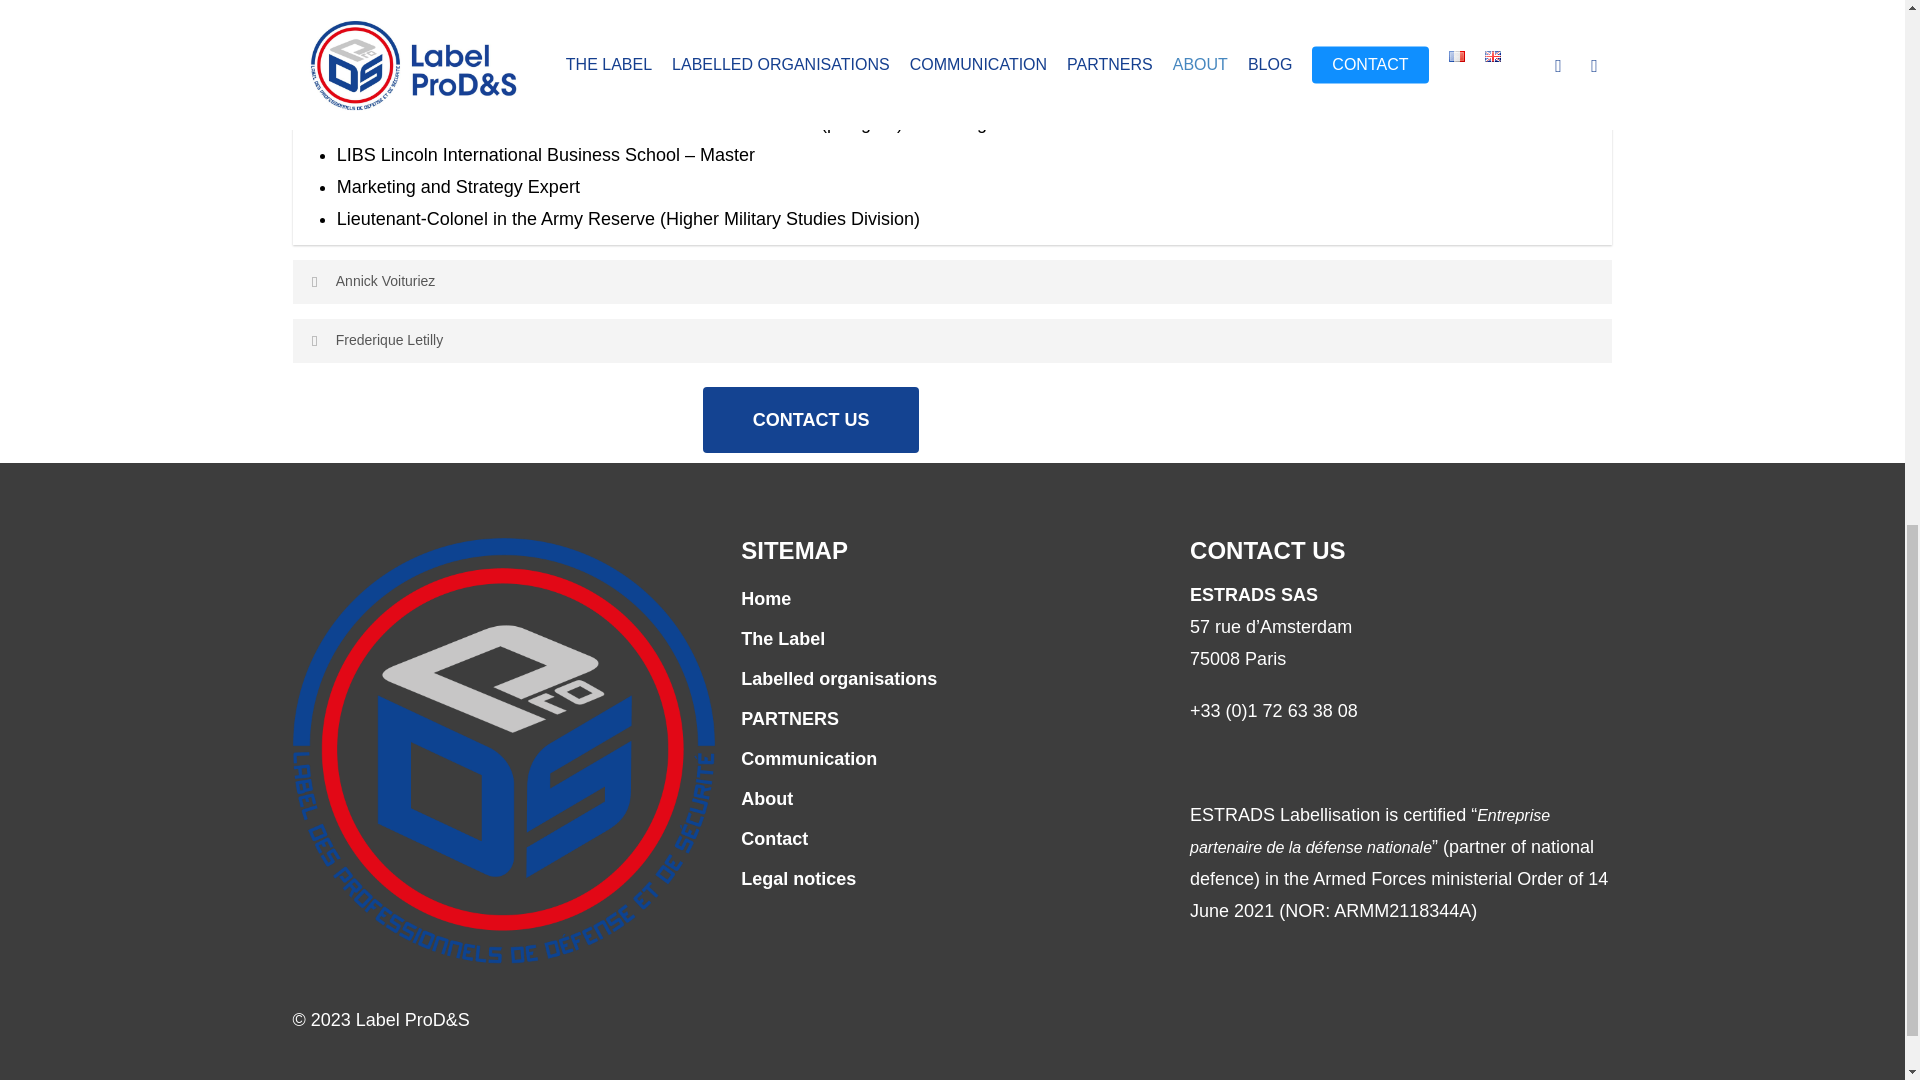 Image resolution: width=1920 pixels, height=1080 pixels. Describe the element at coordinates (952, 340) in the screenshot. I see `Frederique Letilly` at that location.